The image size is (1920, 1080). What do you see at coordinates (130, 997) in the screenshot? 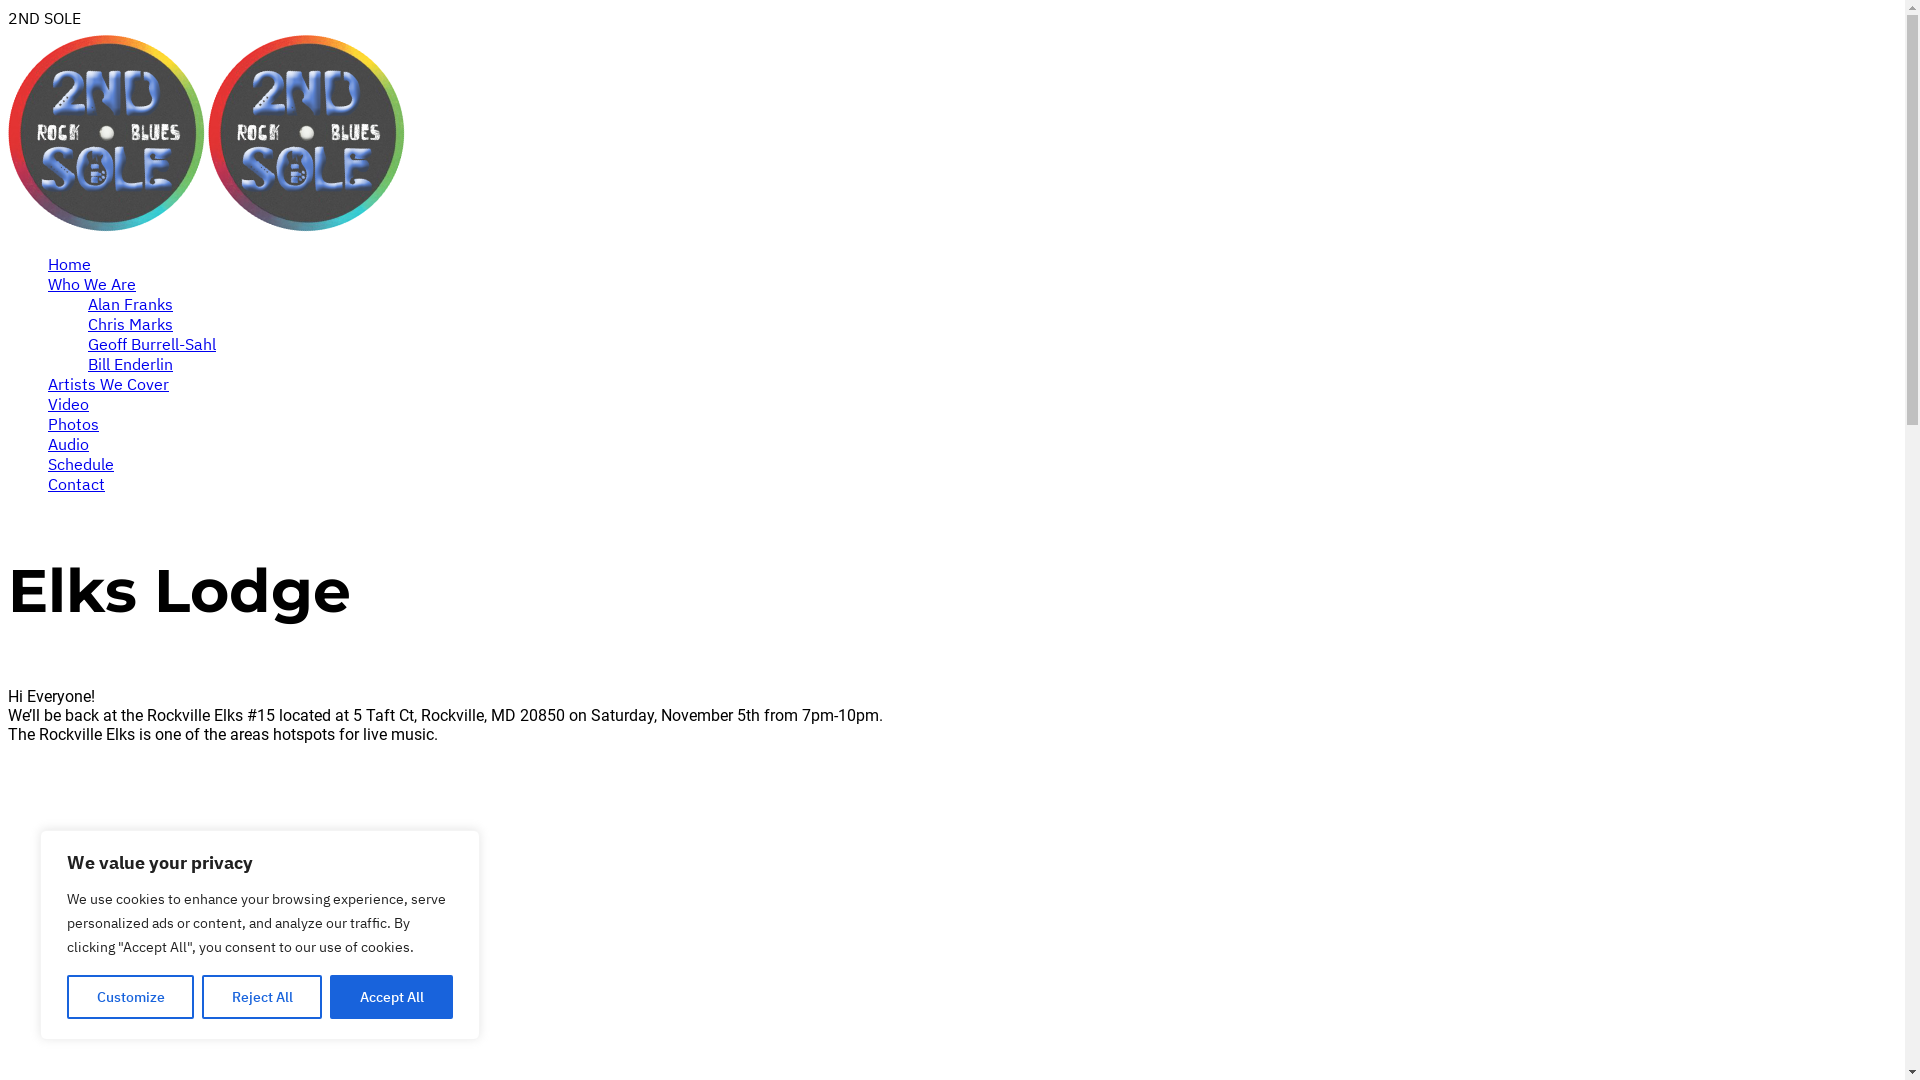
I see `Customize` at bounding box center [130, 997].